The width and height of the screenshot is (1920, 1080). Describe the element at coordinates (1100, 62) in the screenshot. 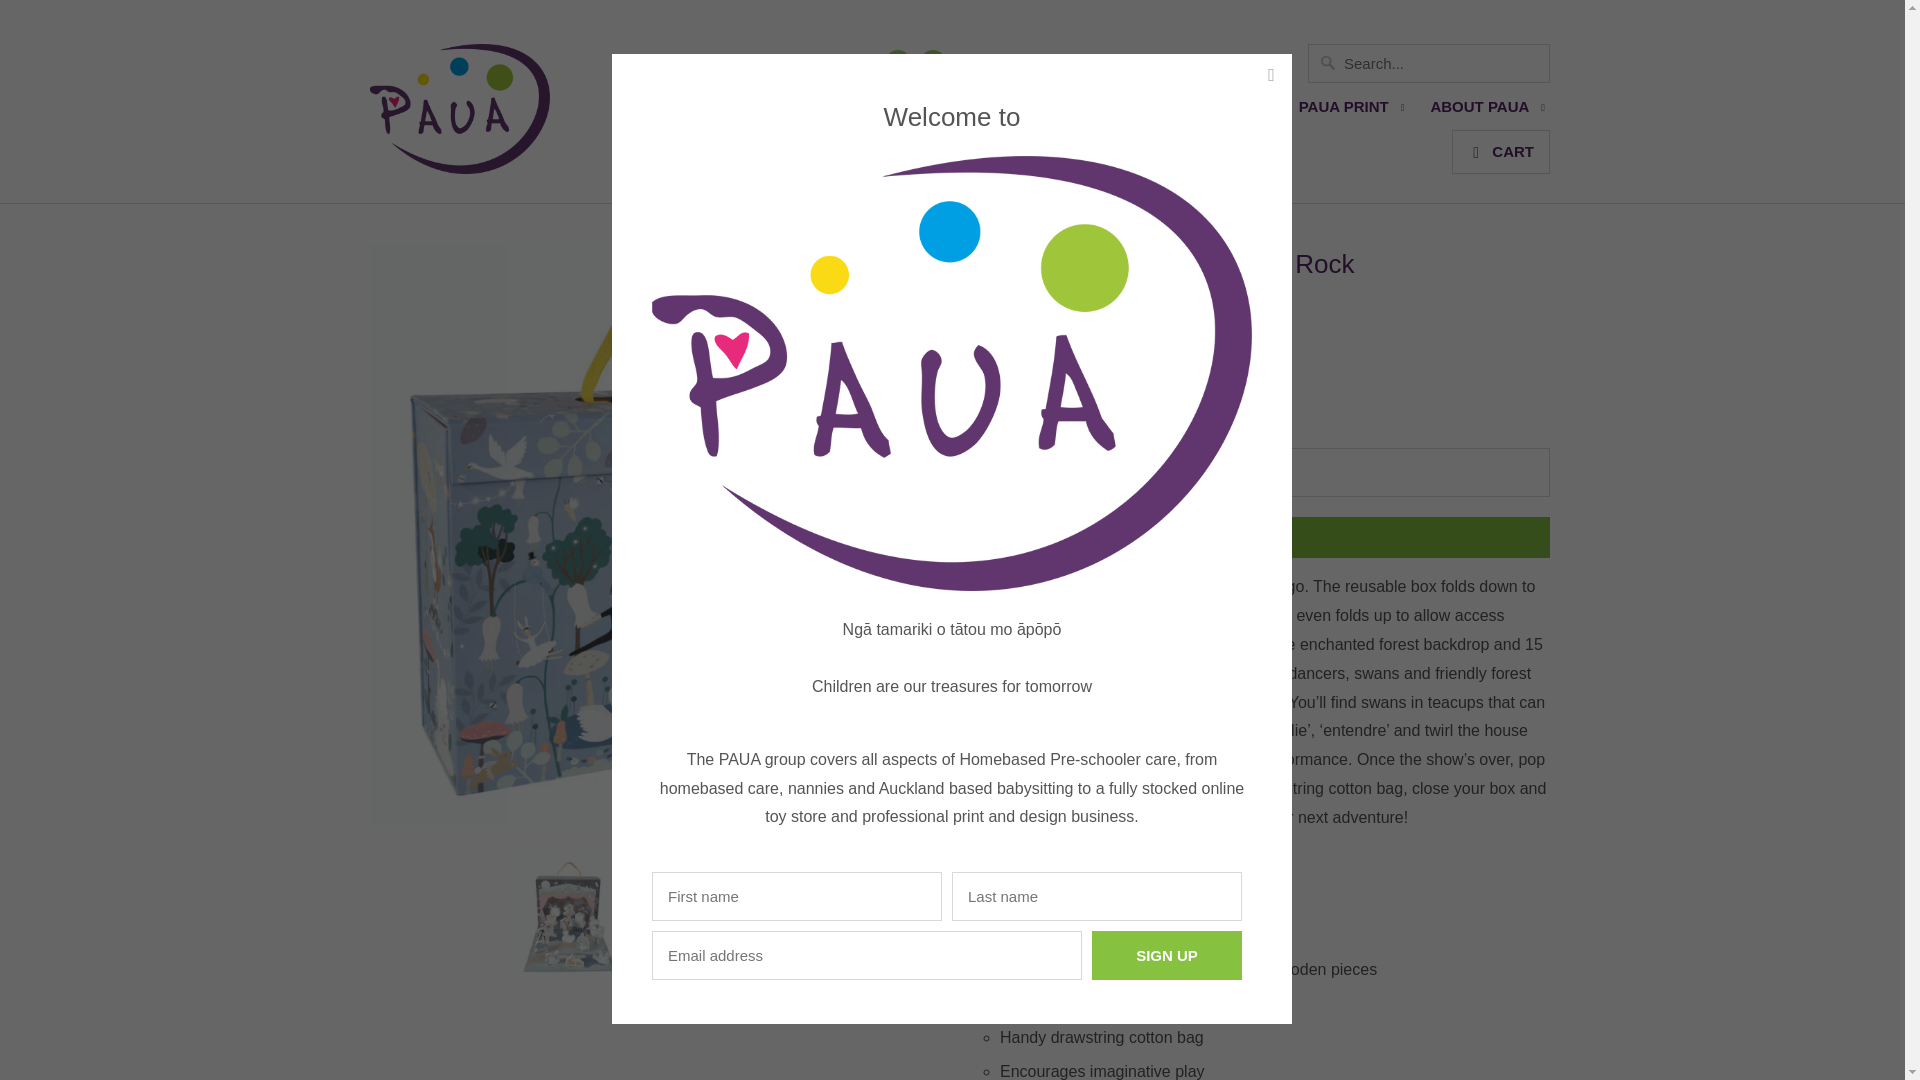

I see `APPLY NOW` at that location.